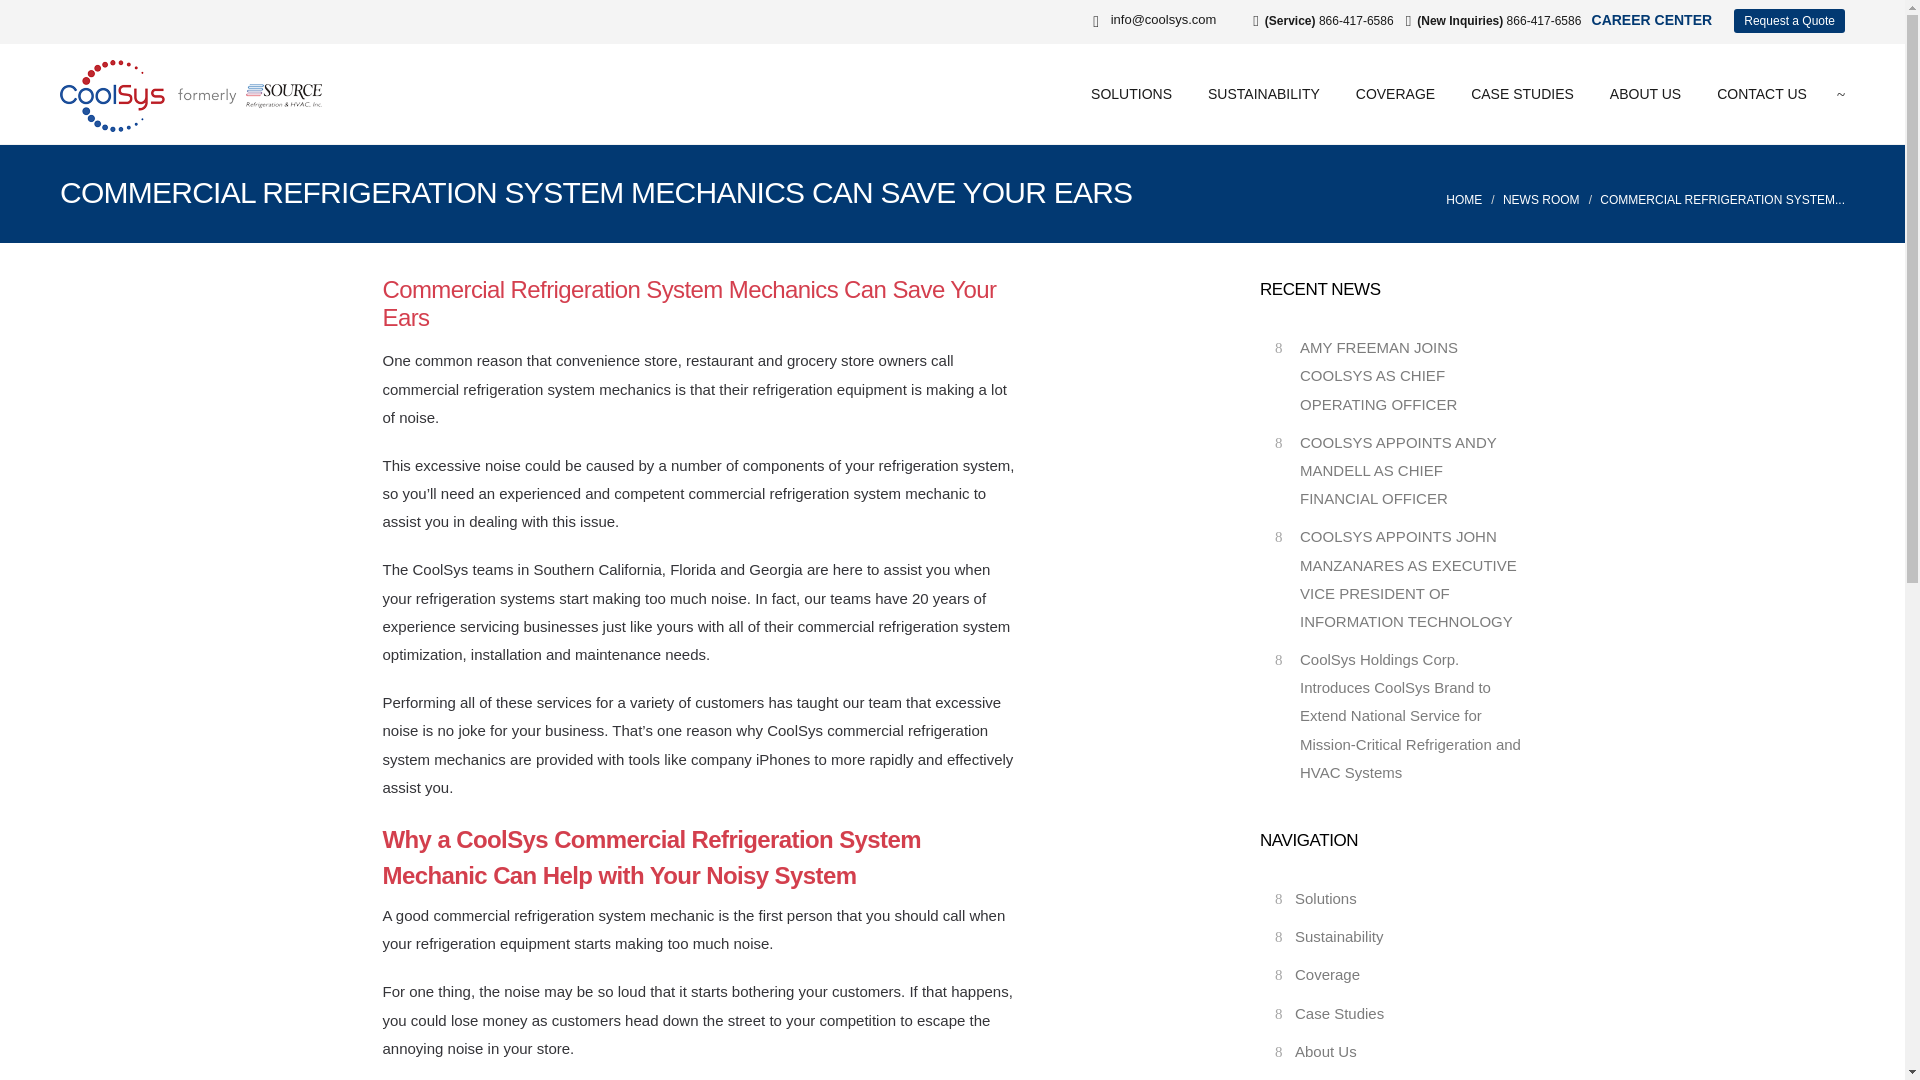 This screenshot has height=1080, width=1920. I want to click on NEWS ROOM, so click(1542, 200).